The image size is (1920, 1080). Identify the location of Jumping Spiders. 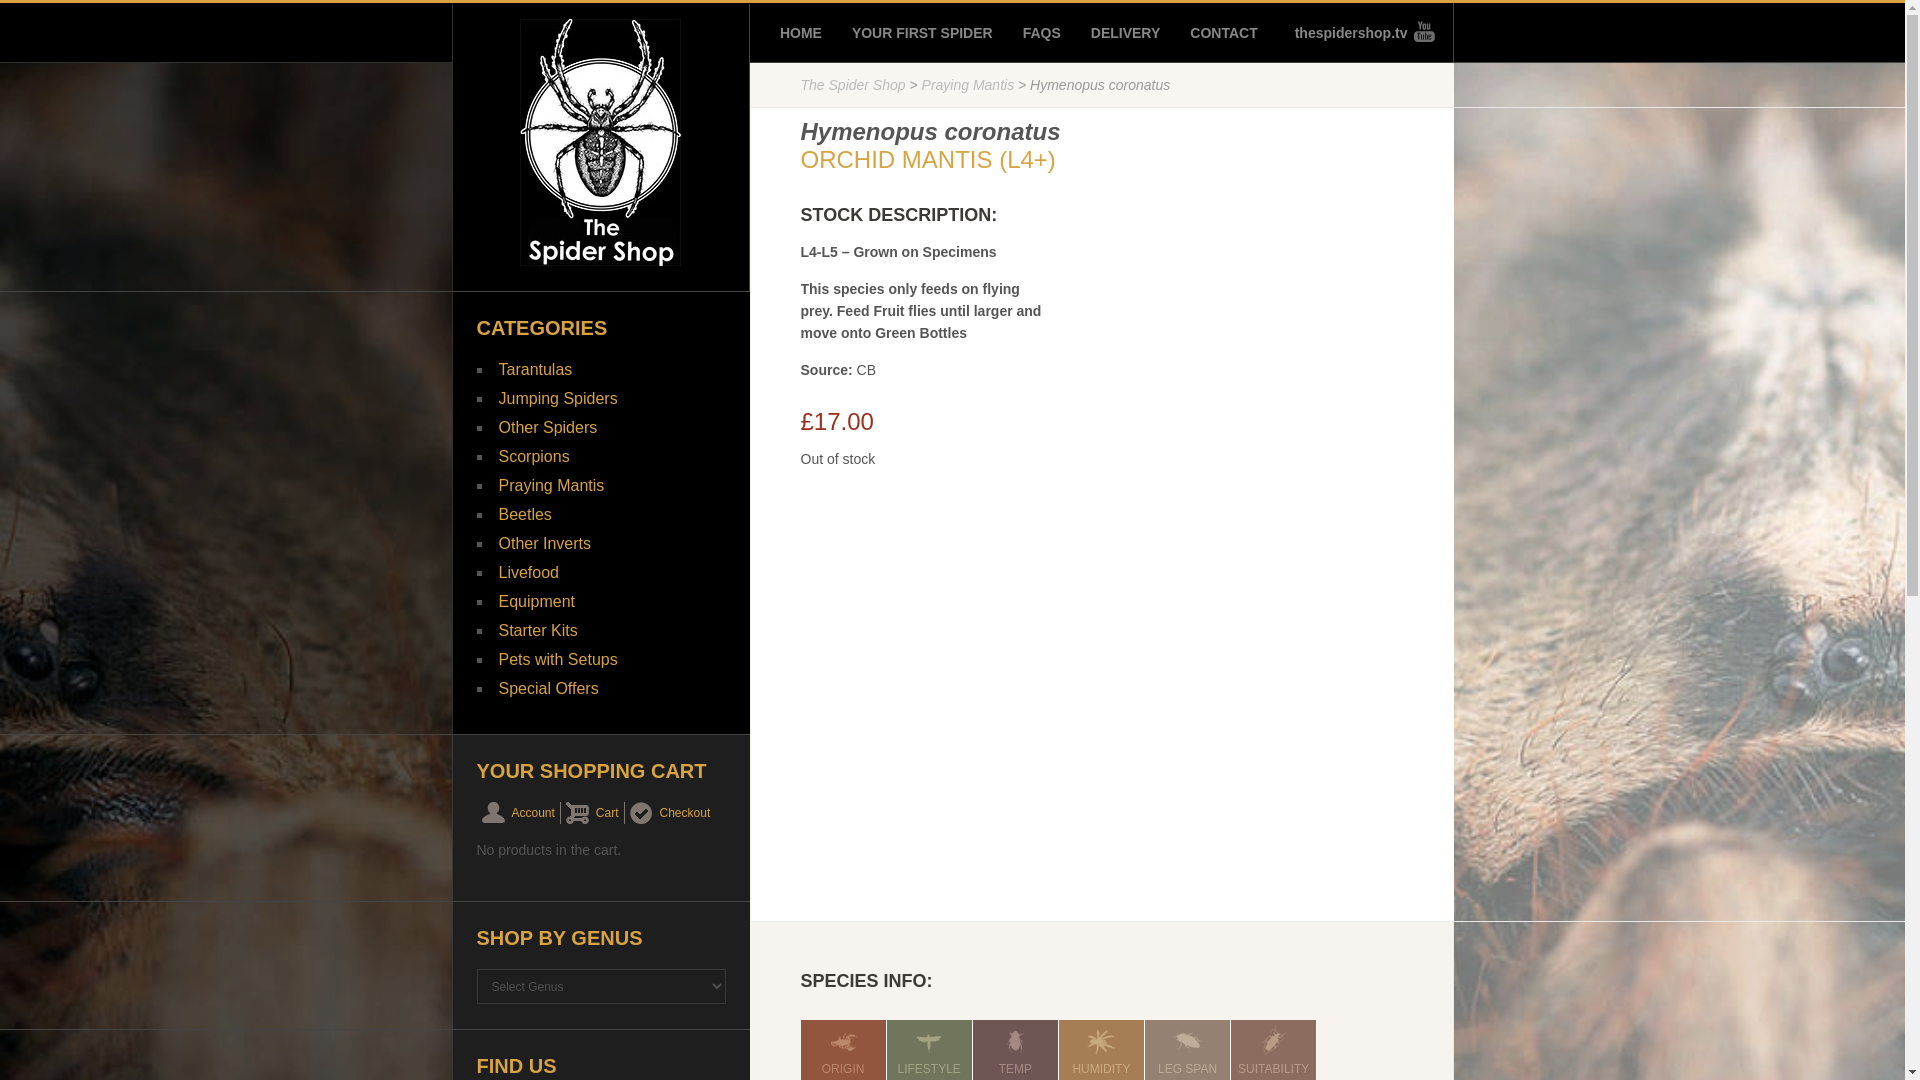
(556, 398).